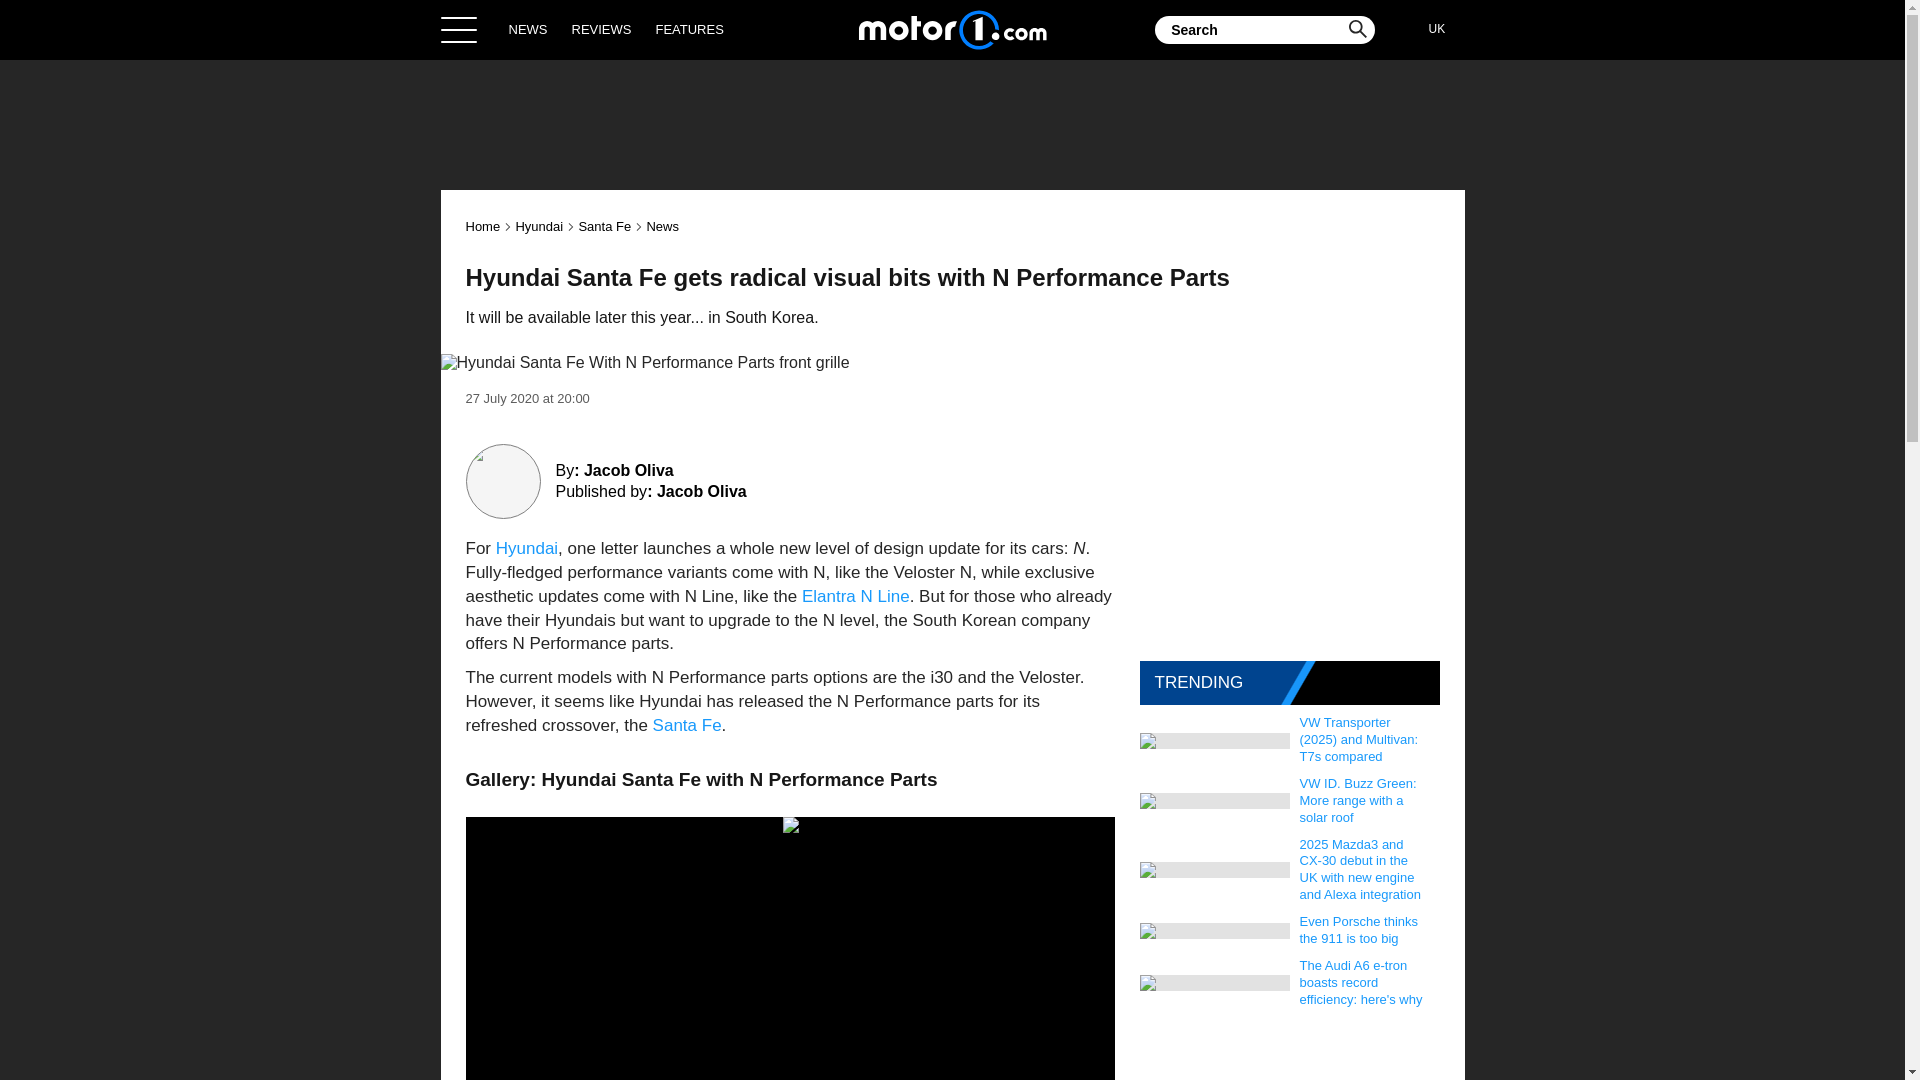 Image resolution: width=1920 pixels, height=1080 pixels. I want to click on Hyundai, so click(526, 548).